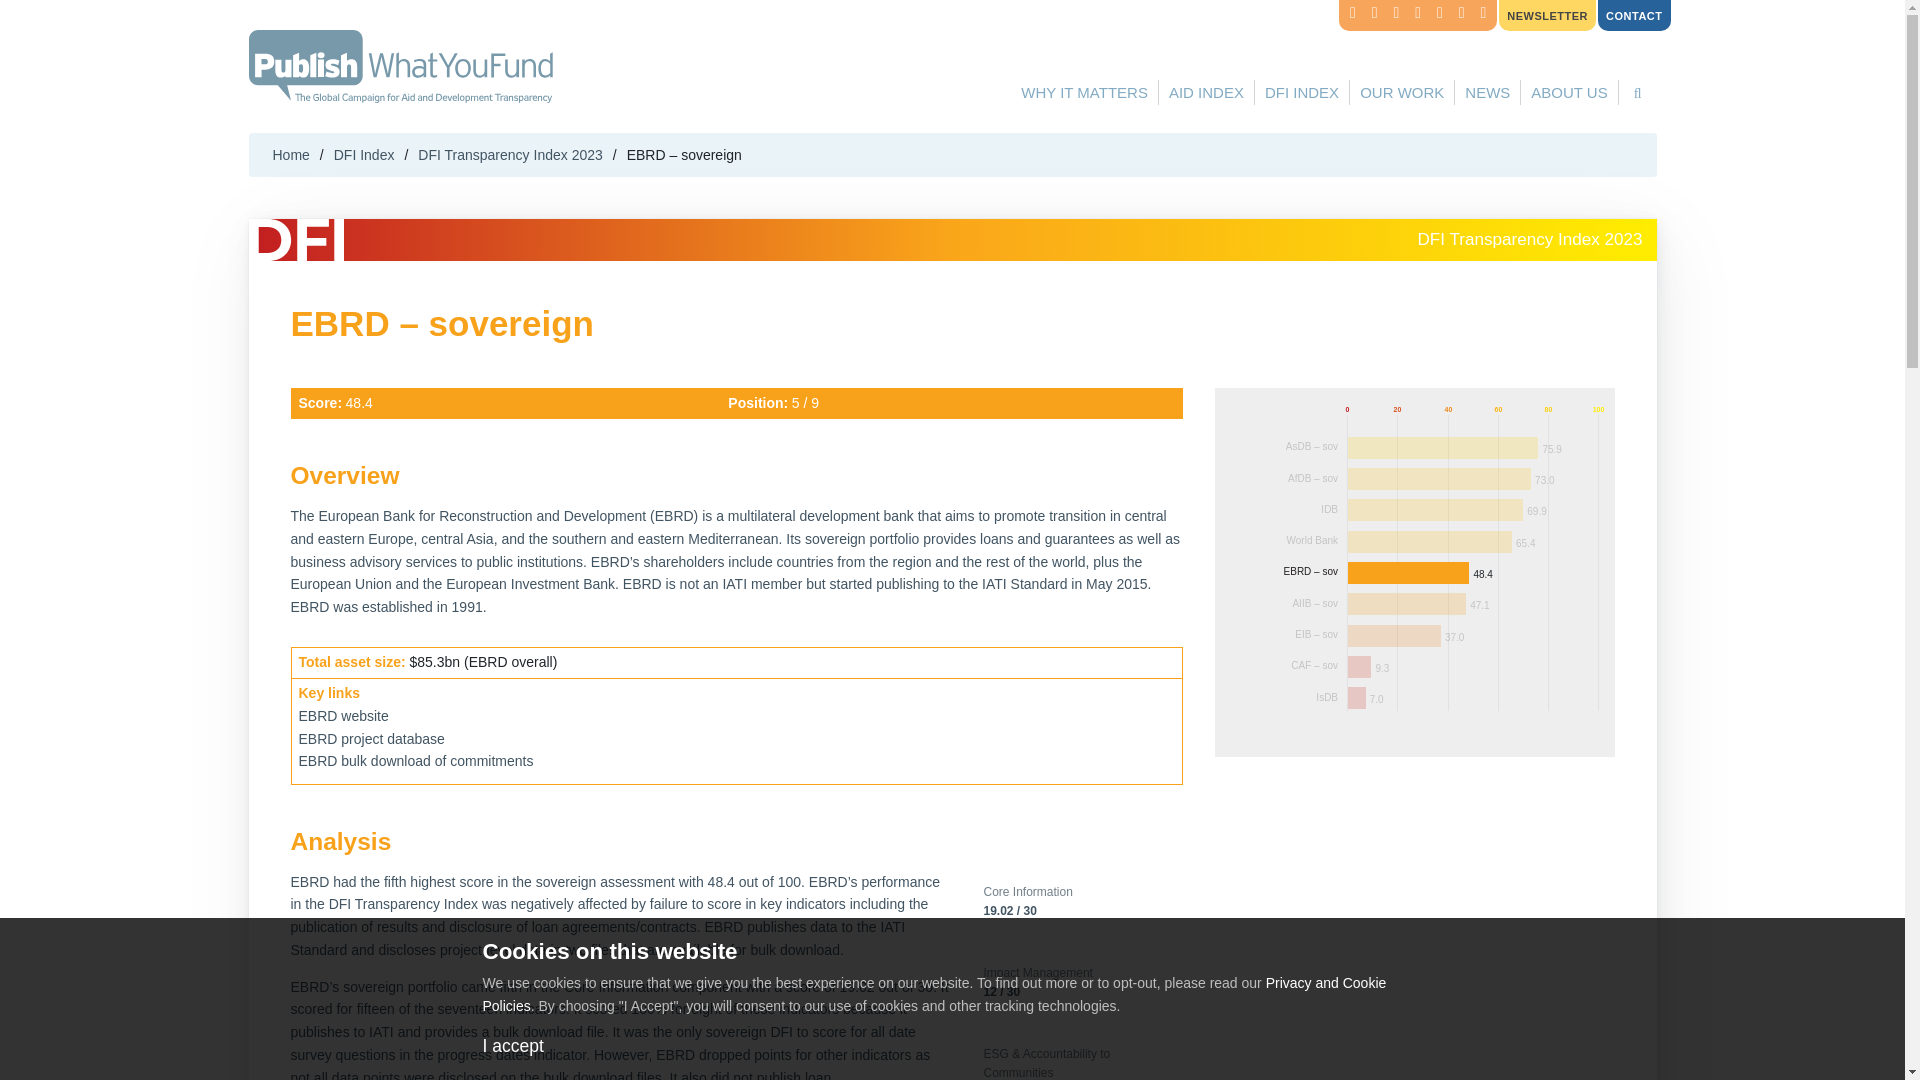 The width and height of the screenshot is (1920, 1080). What do you see at coordinates (1302, 92) in the screenshot?
I see `DFI INDEX` at bounding box center [1302, 92].